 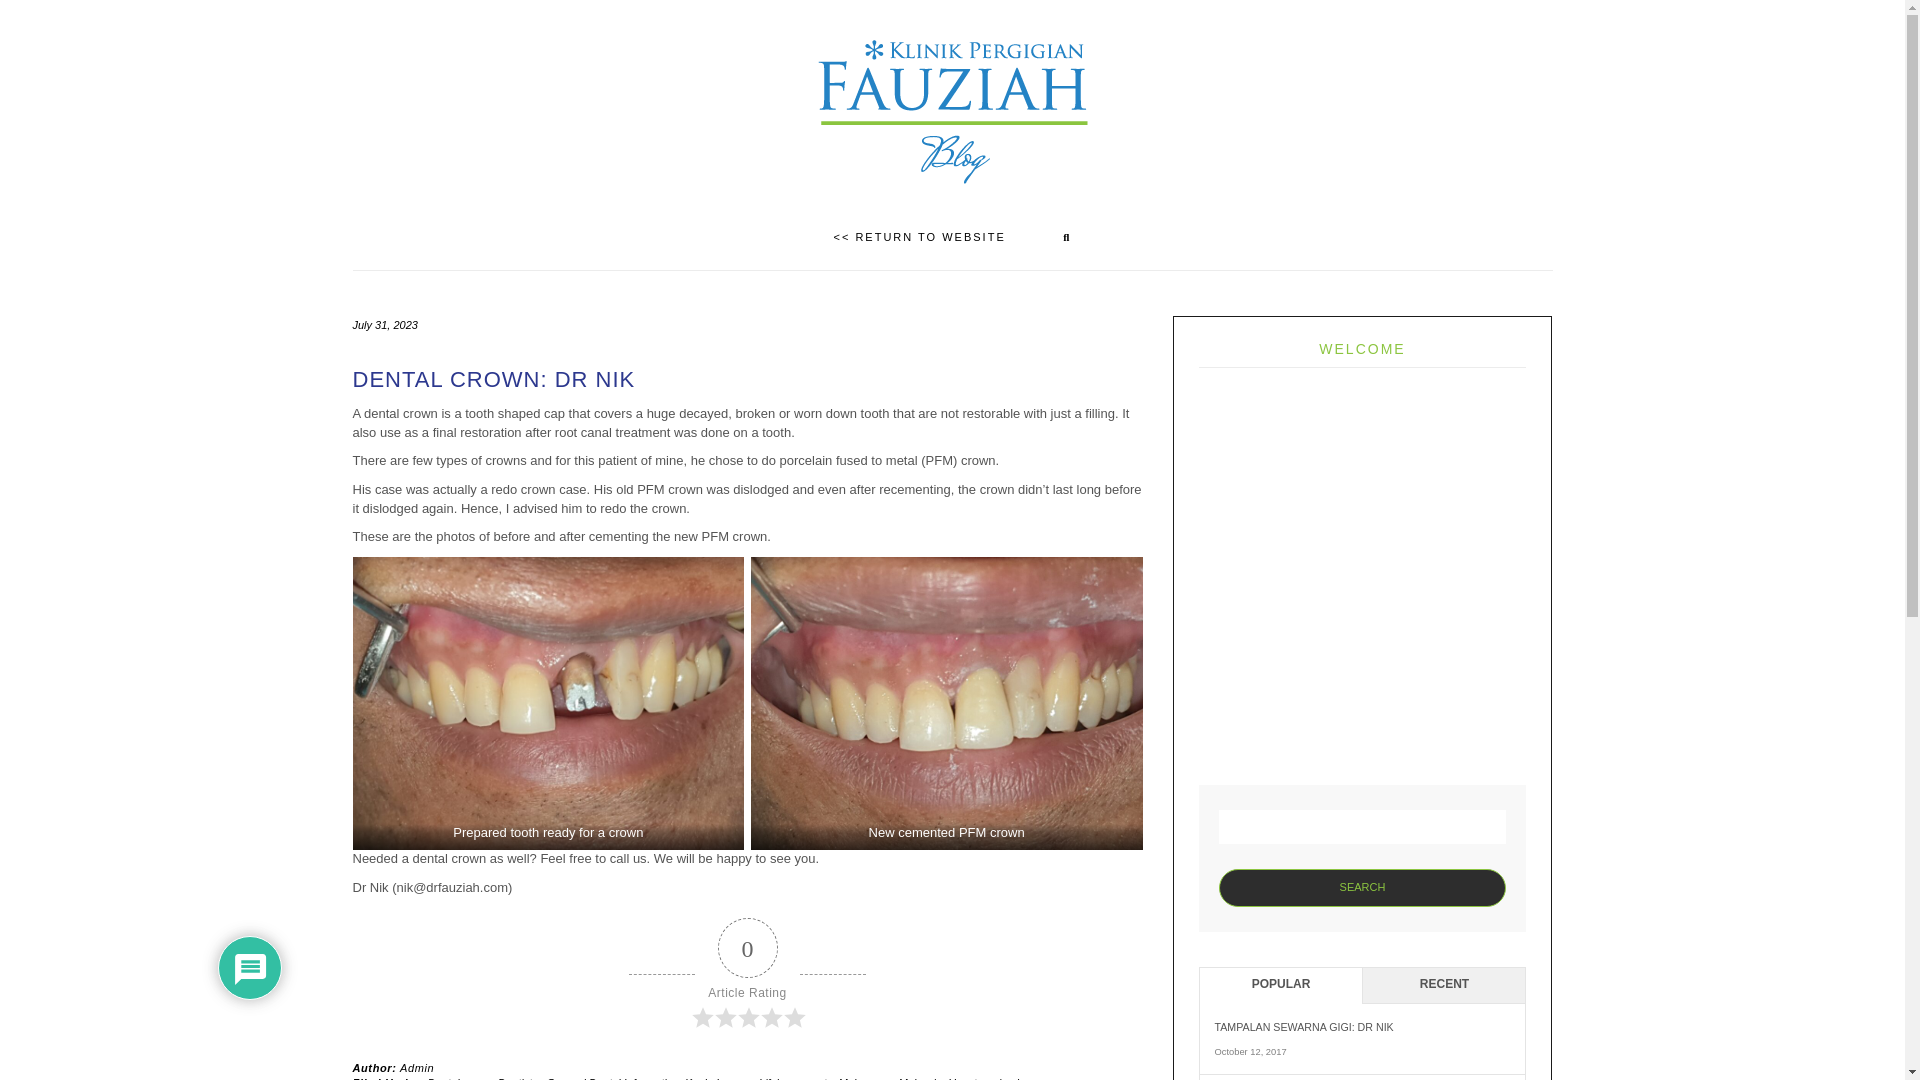 I want to click on Dental crown, so click(x=460, y=1078).